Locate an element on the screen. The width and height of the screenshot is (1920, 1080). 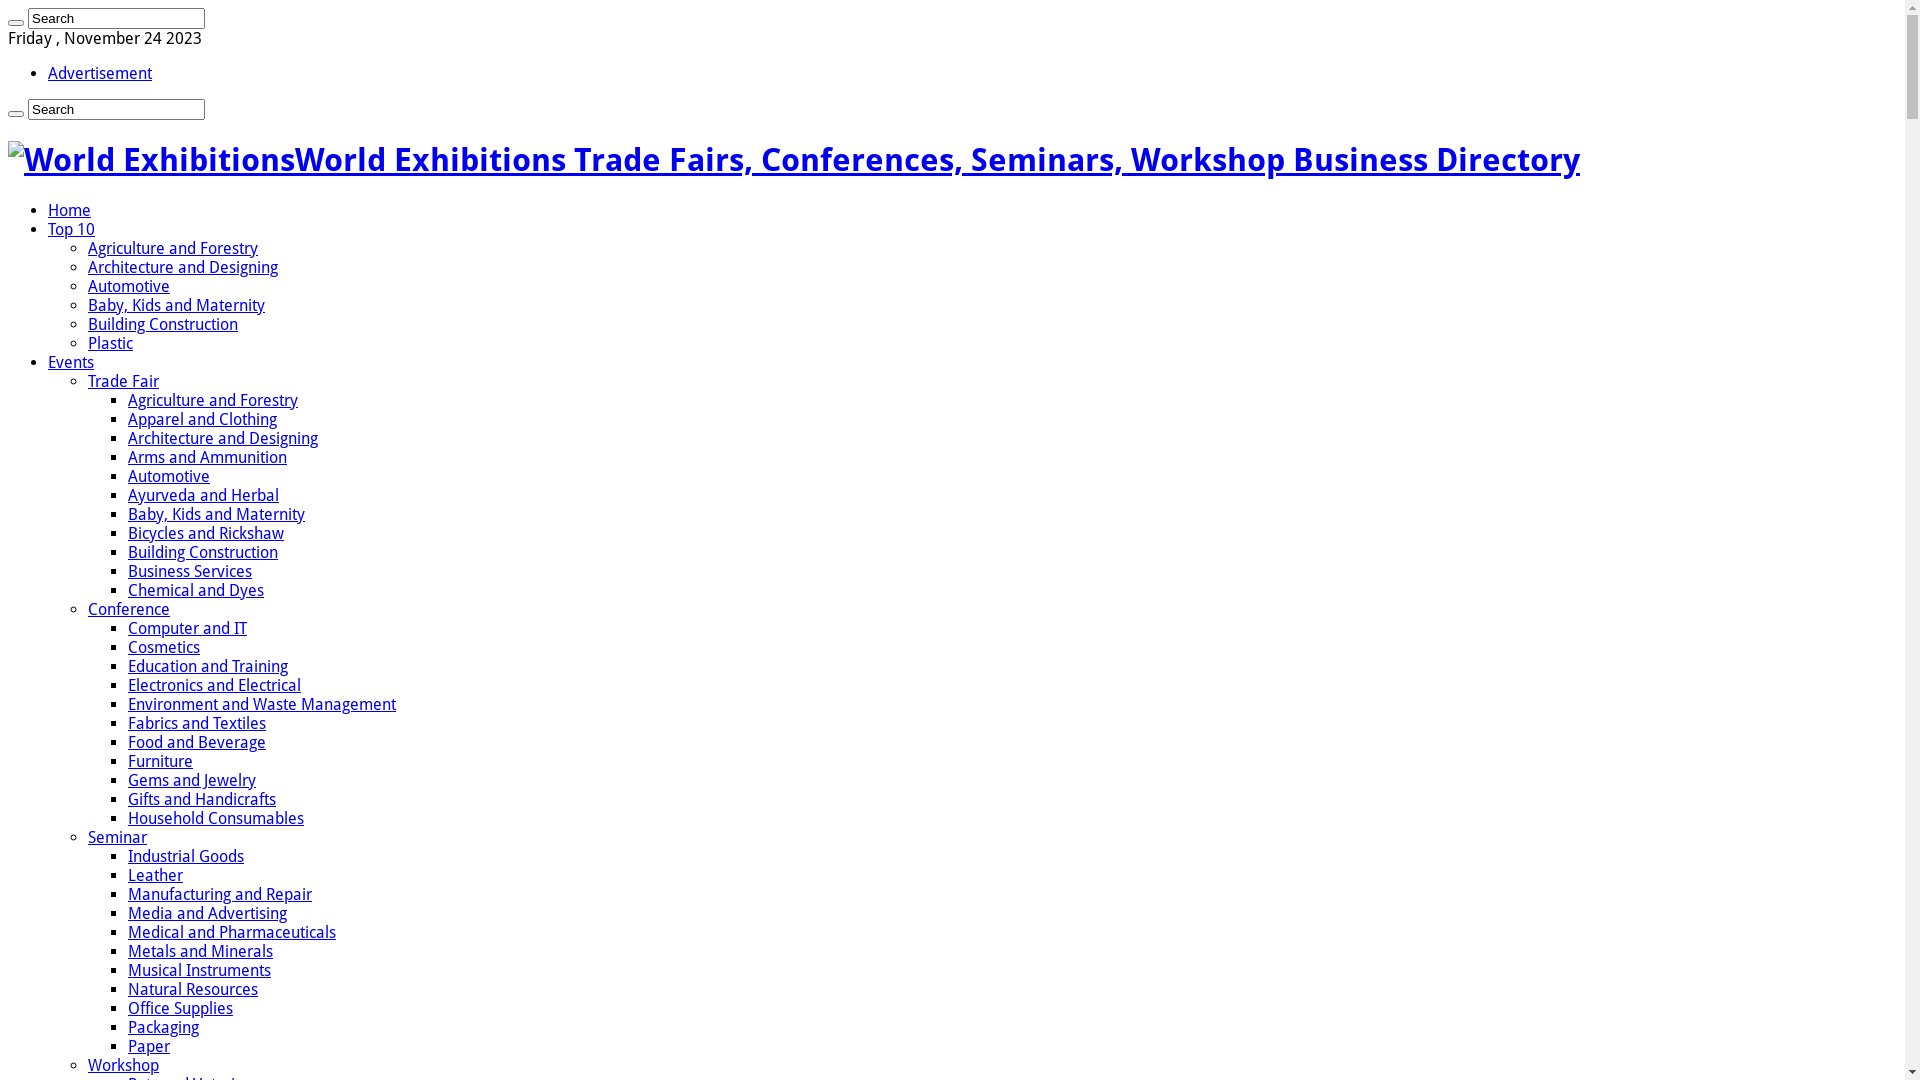
Environment and Waste Management is located at coordinates (262, 704).